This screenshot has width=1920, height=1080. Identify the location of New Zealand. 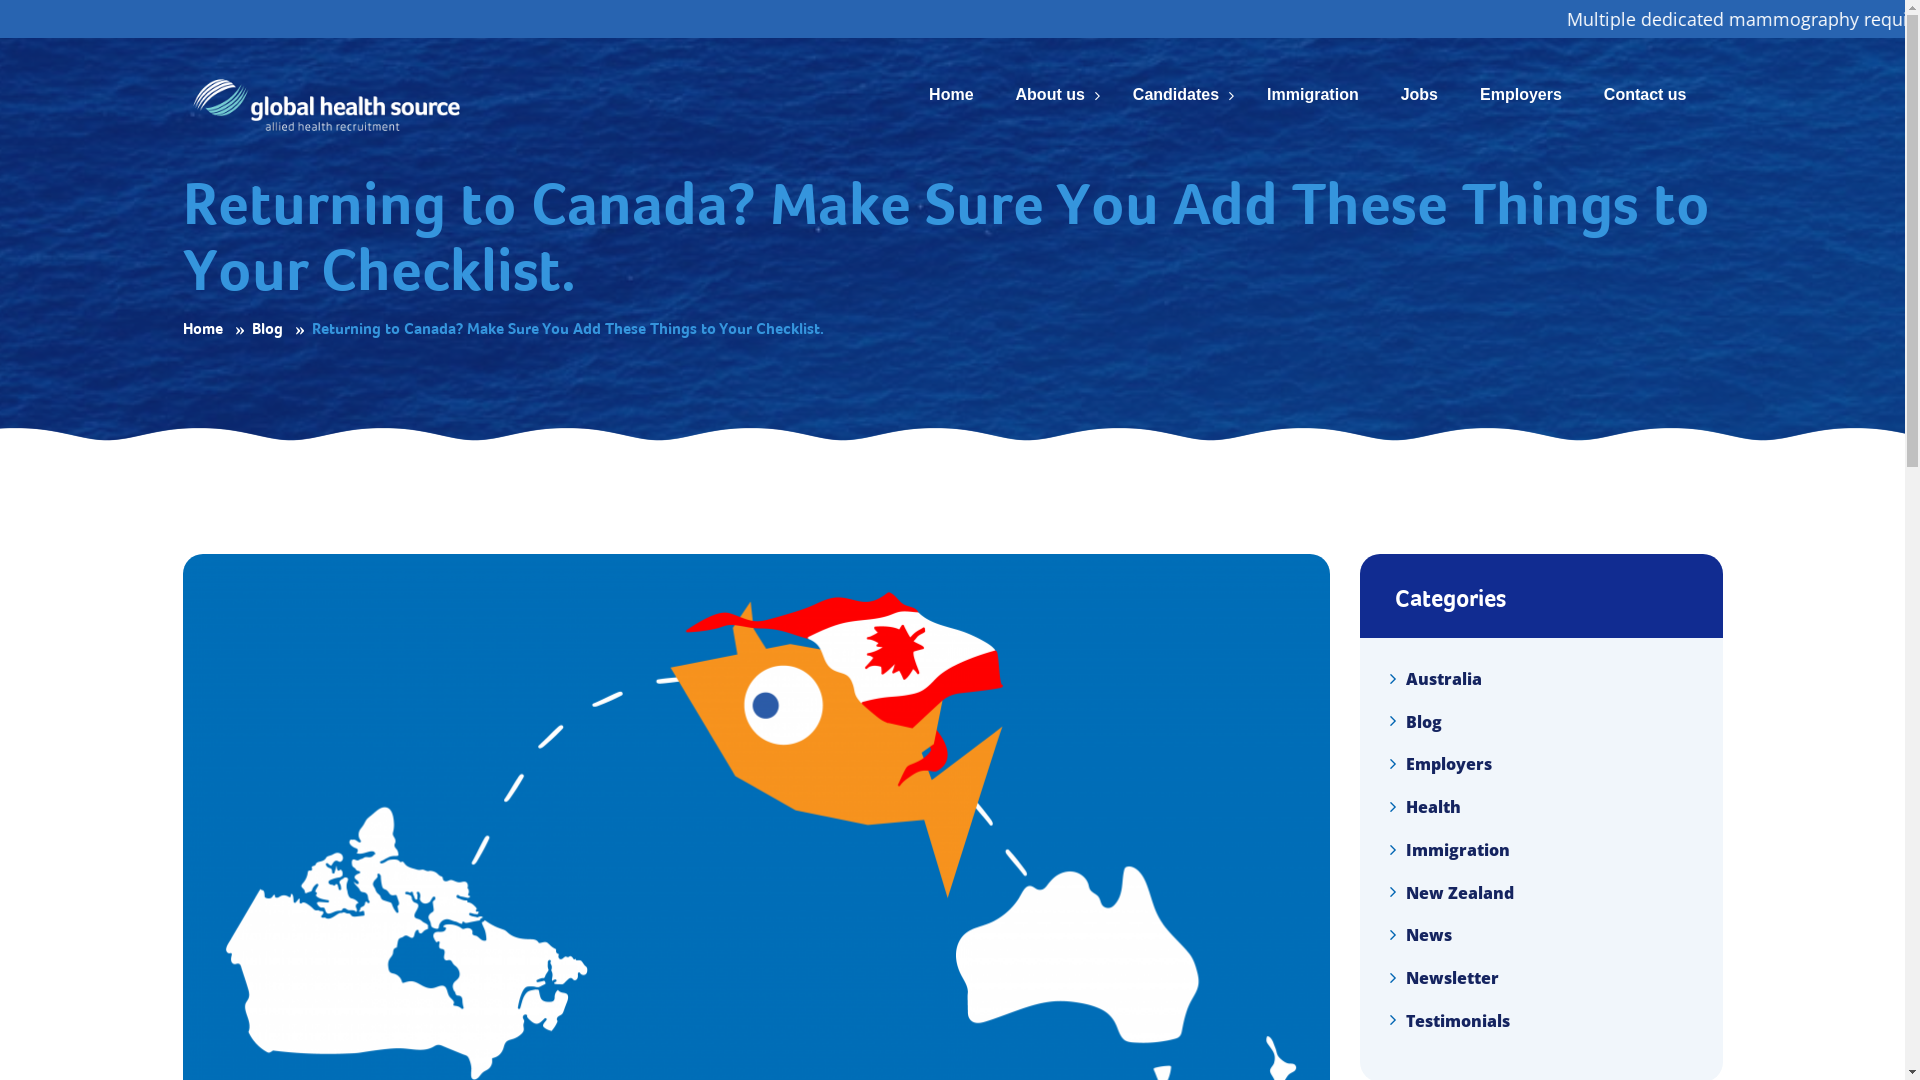
(1460, 892).